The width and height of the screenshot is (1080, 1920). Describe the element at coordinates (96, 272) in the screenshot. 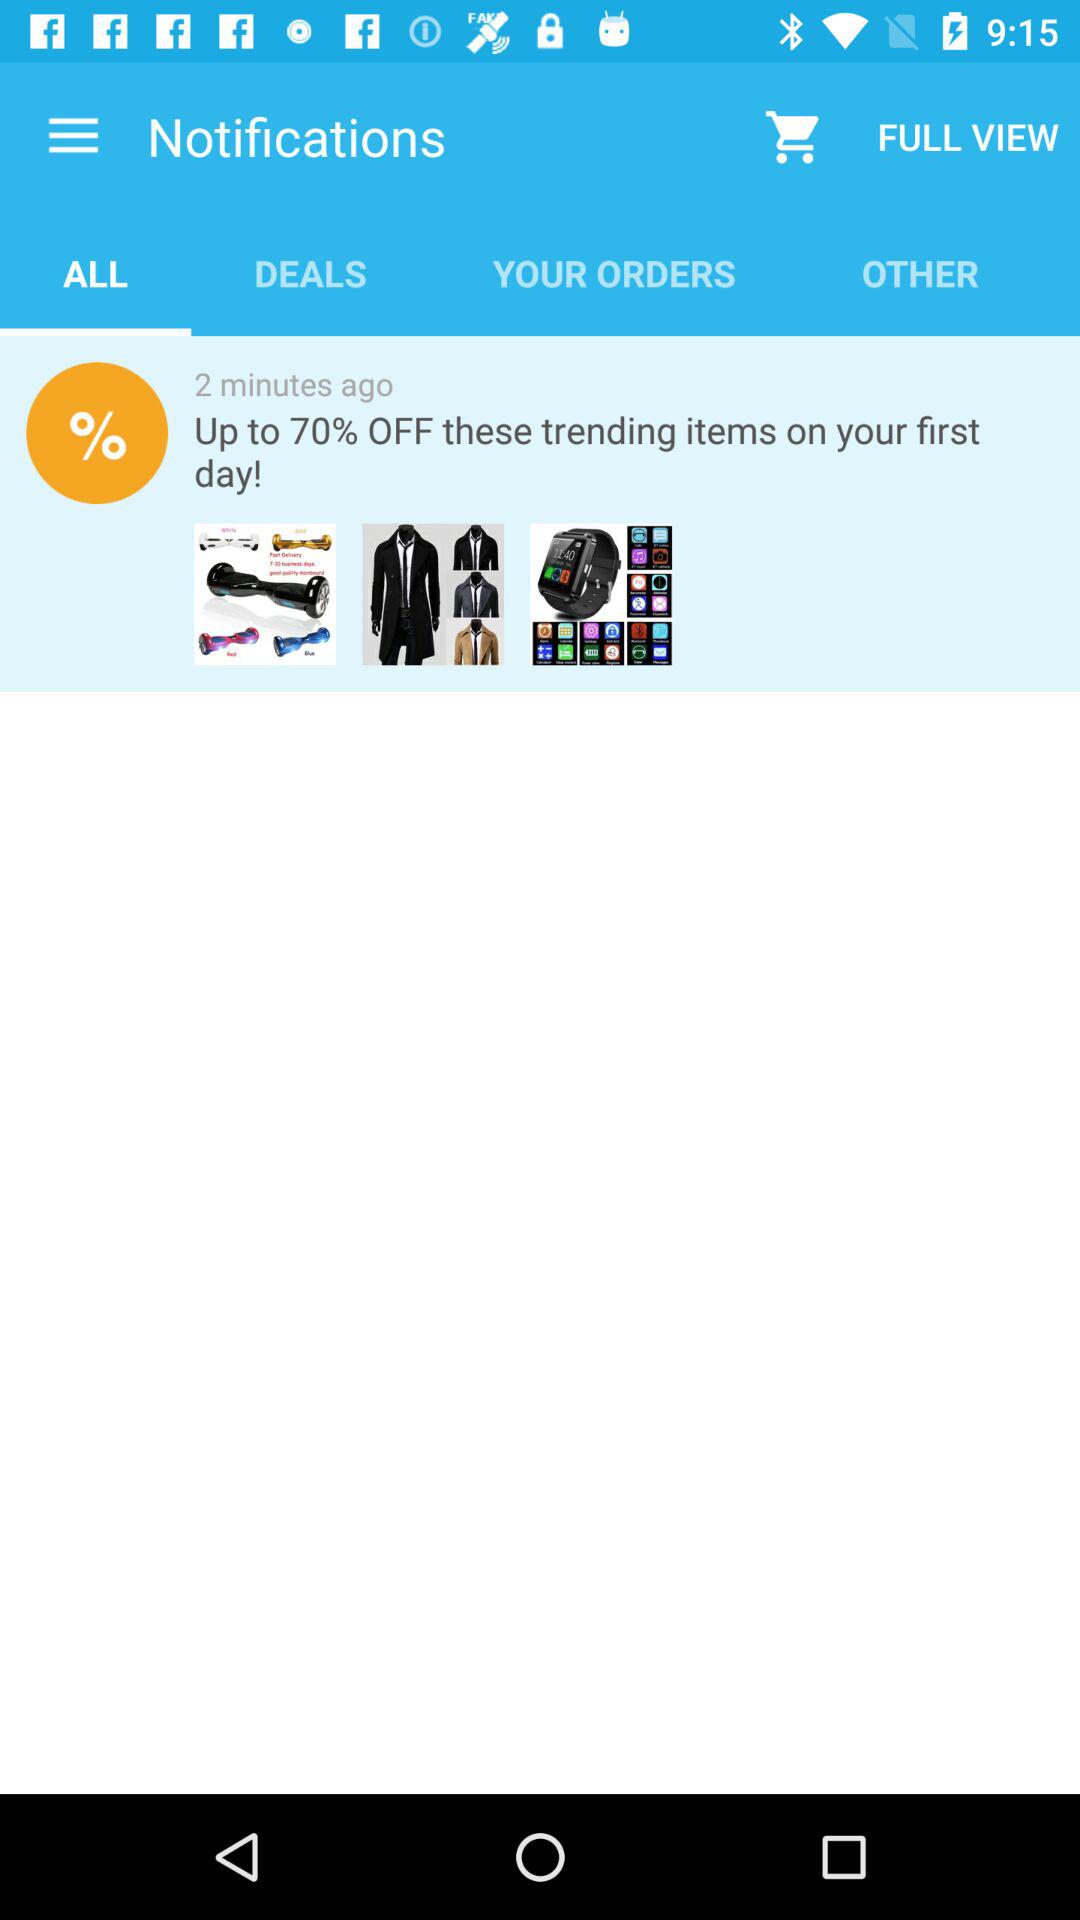

I see `tap the all icon` at that location.